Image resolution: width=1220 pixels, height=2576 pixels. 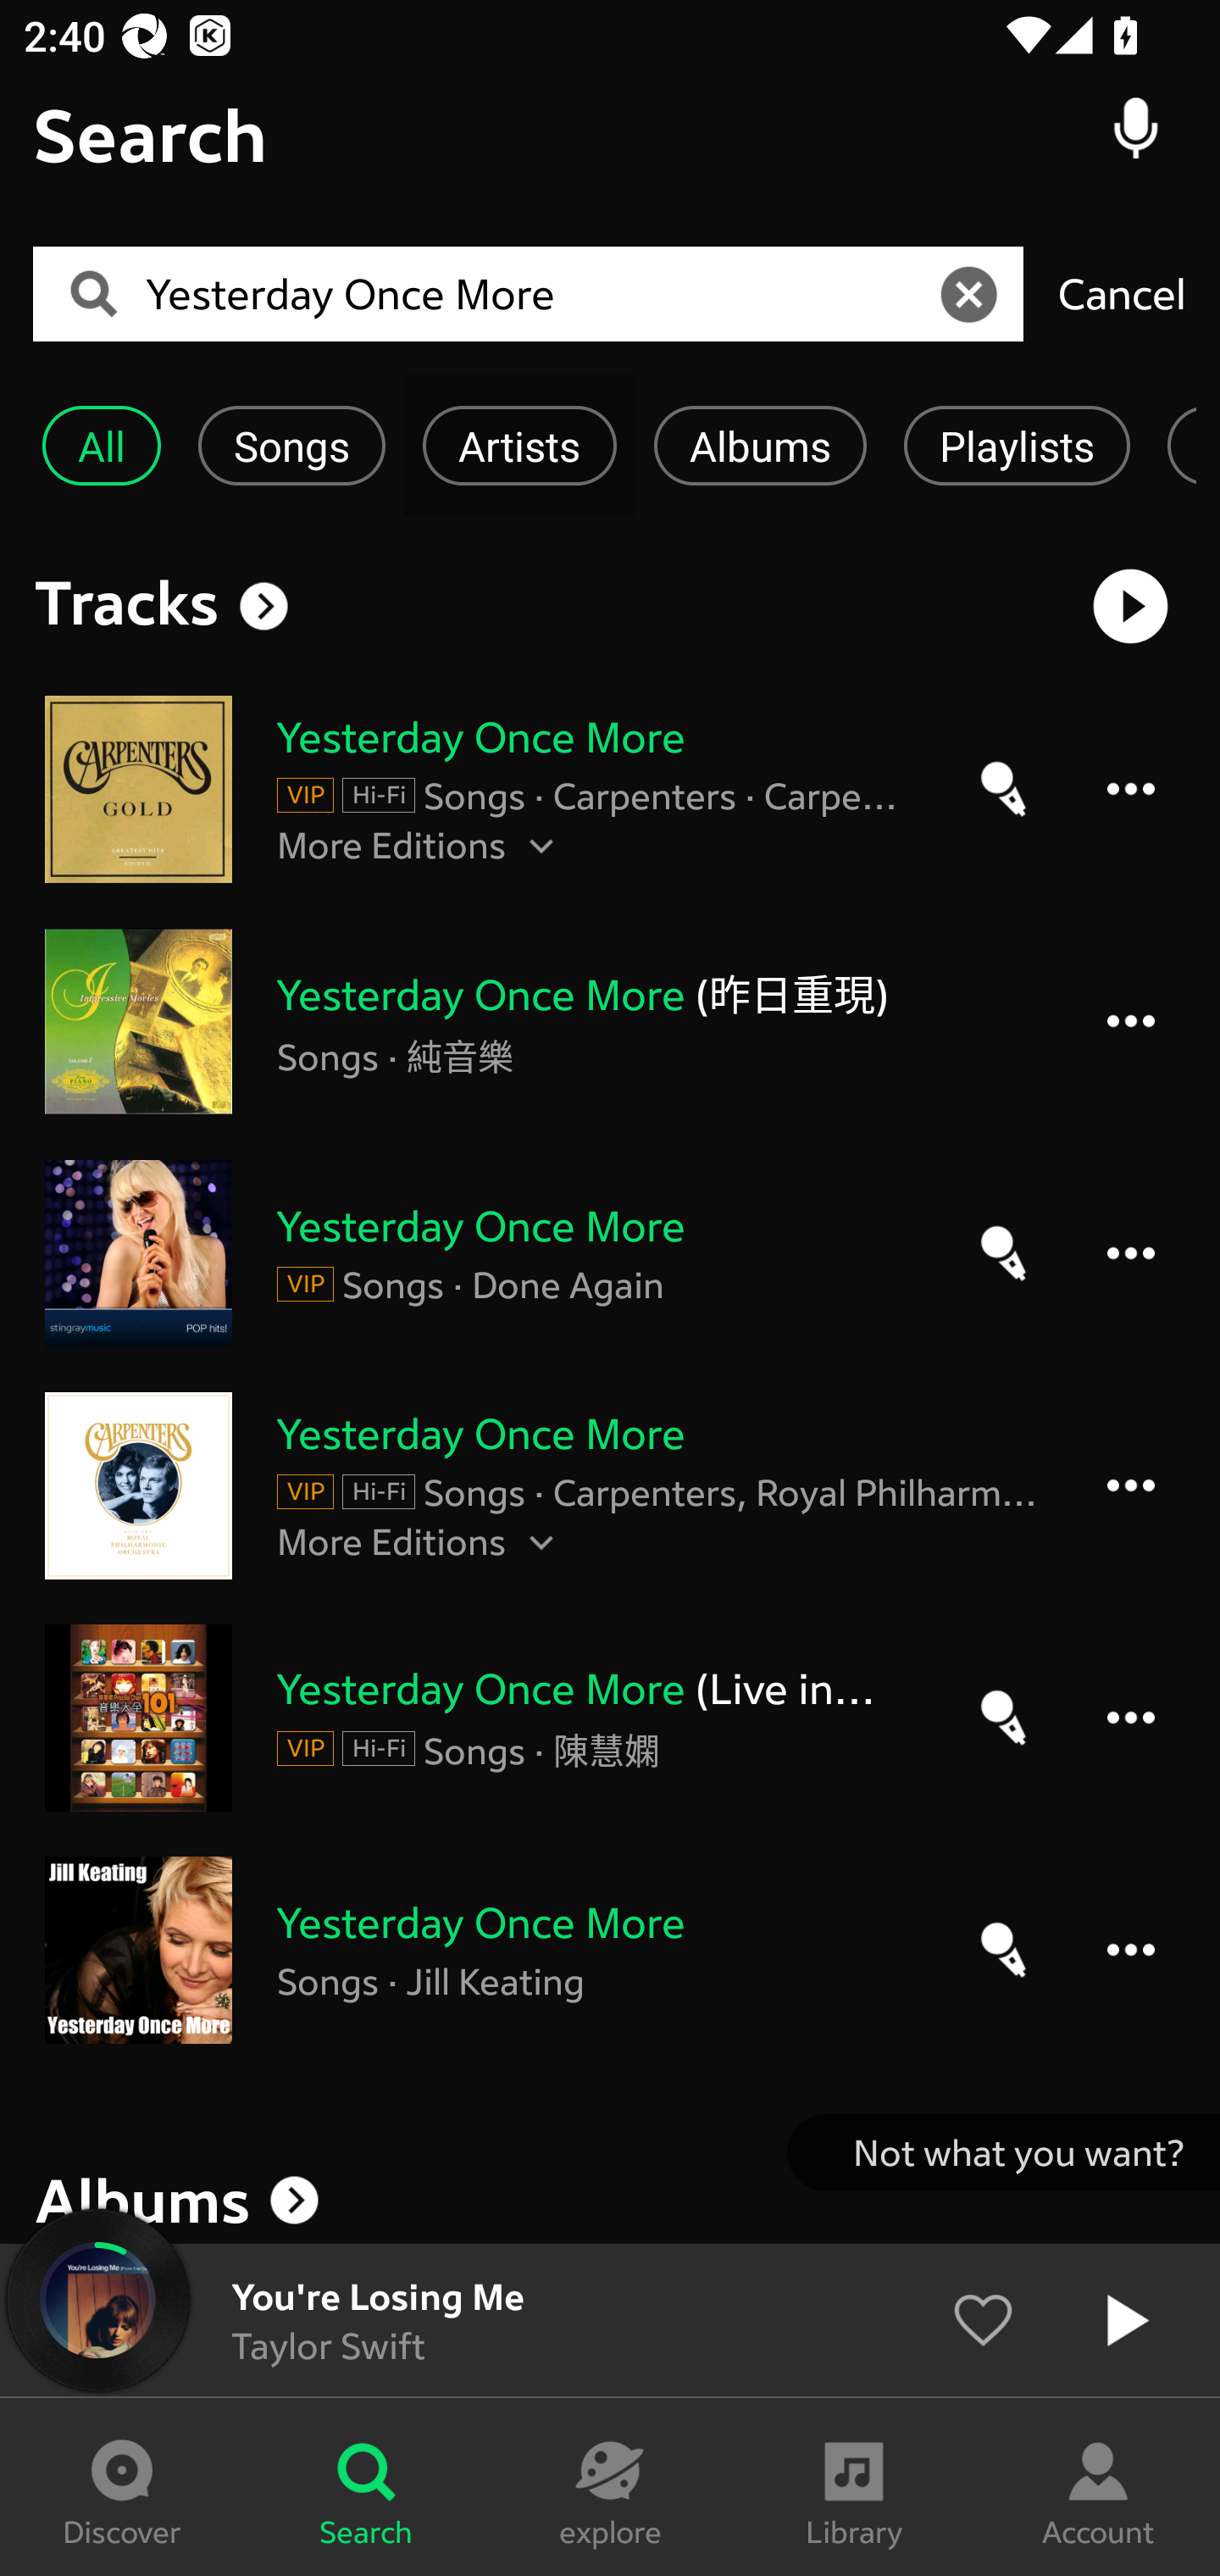 I want to click on Account, so click(x=1098, y=2487).